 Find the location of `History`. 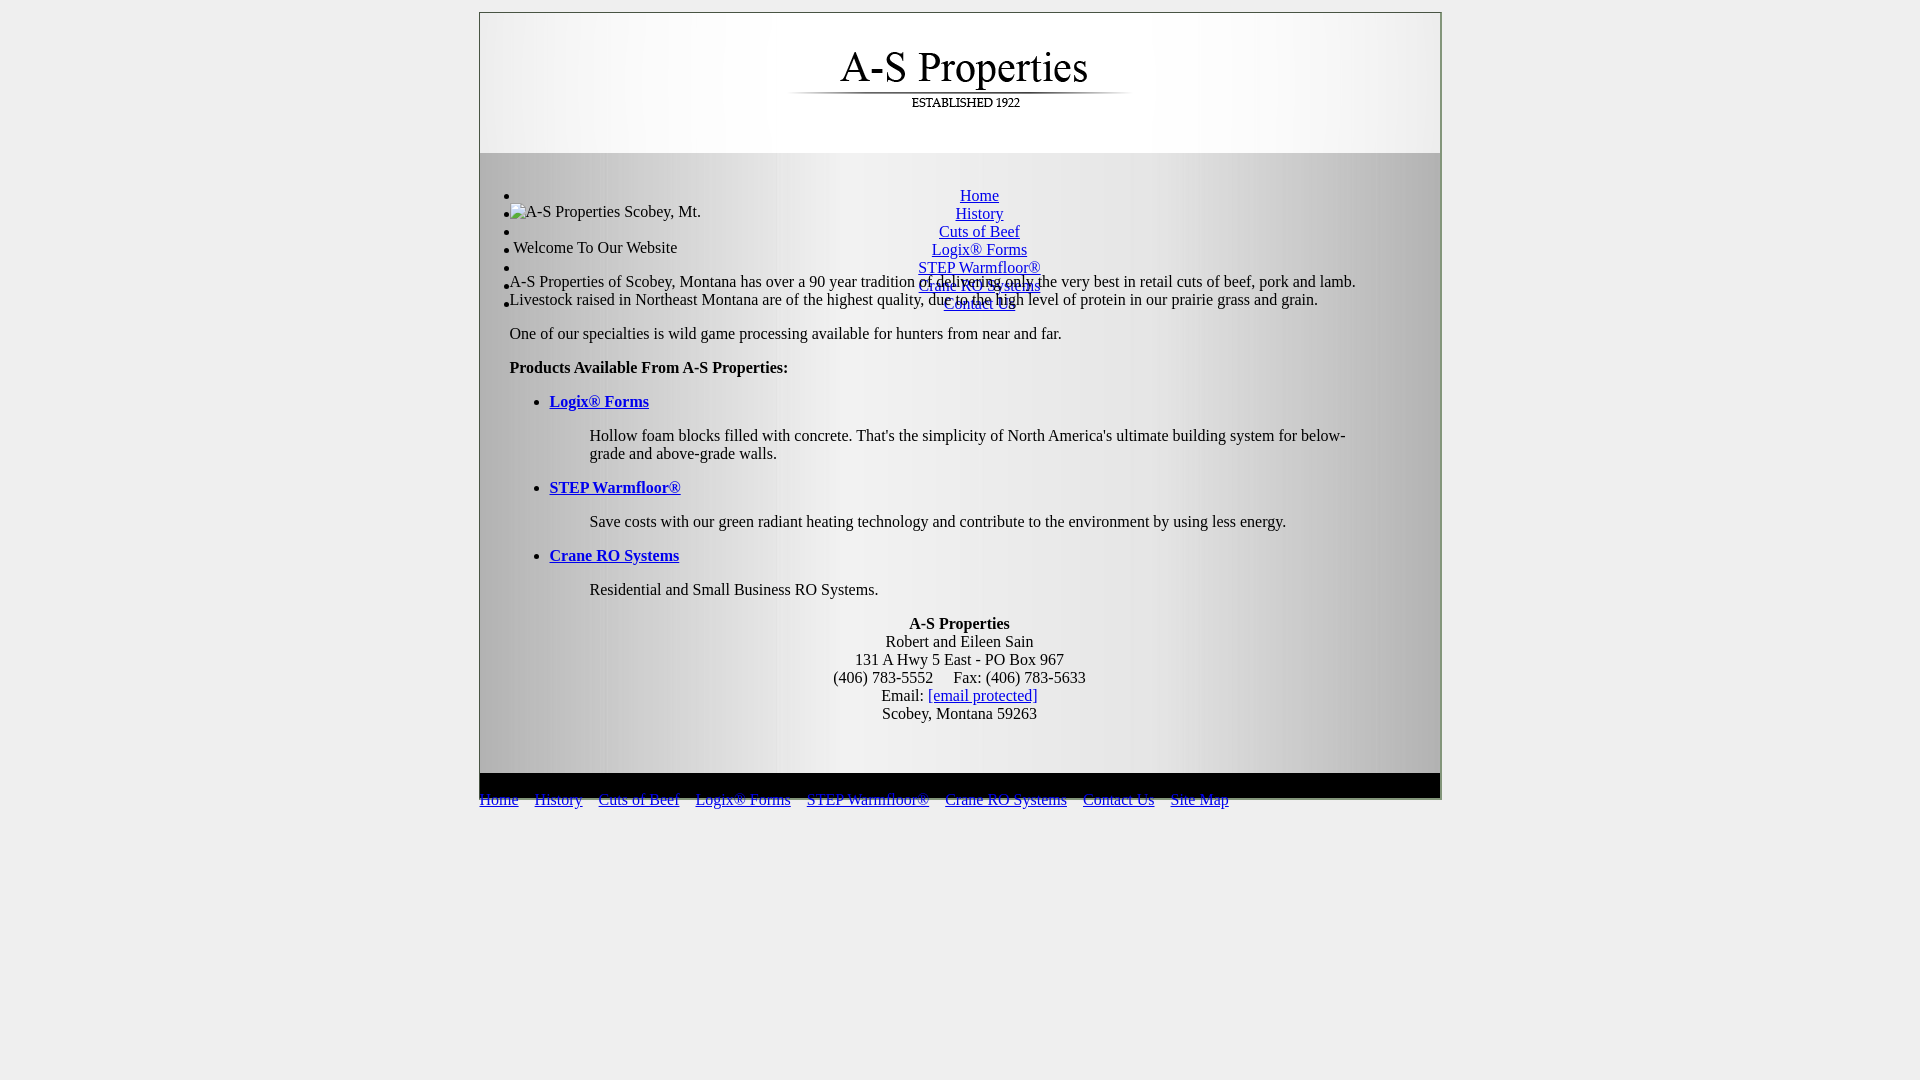

History is located at coordinates (980, 214).